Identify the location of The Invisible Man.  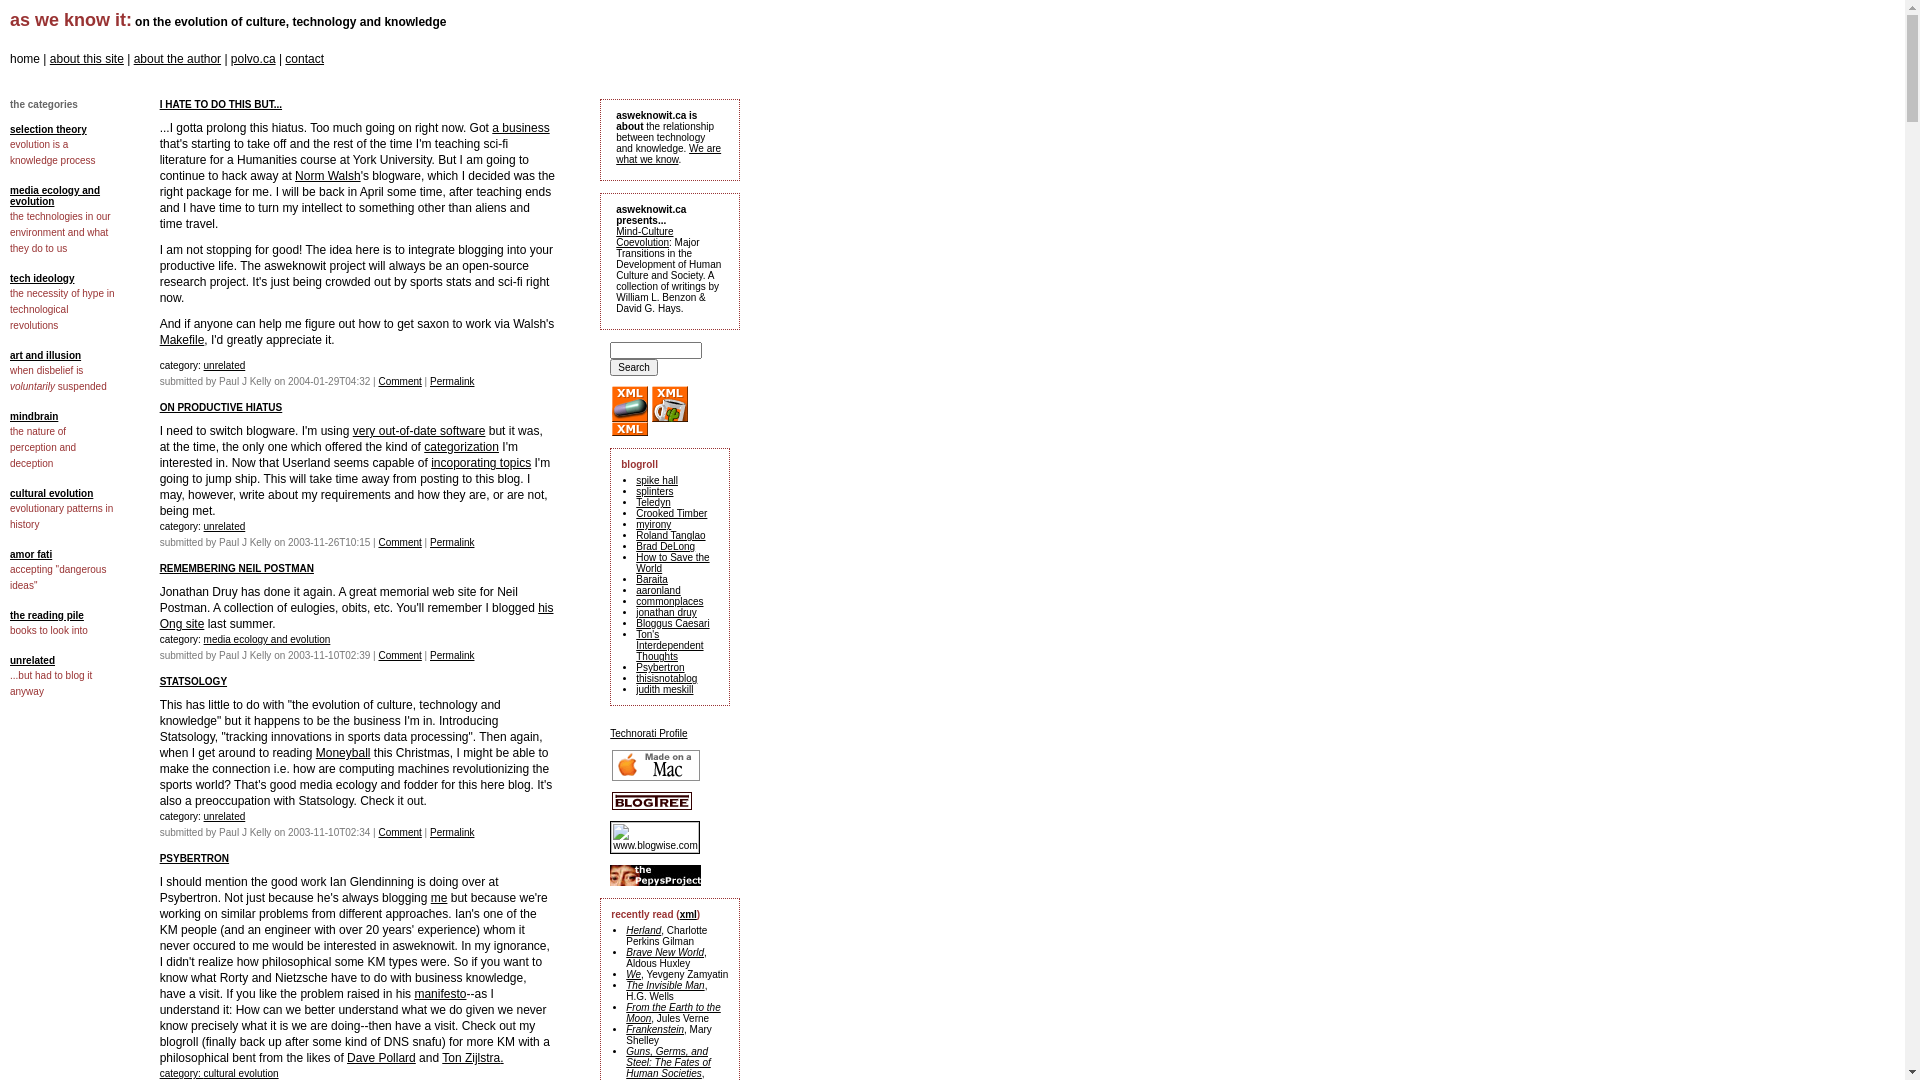
(665, 986).